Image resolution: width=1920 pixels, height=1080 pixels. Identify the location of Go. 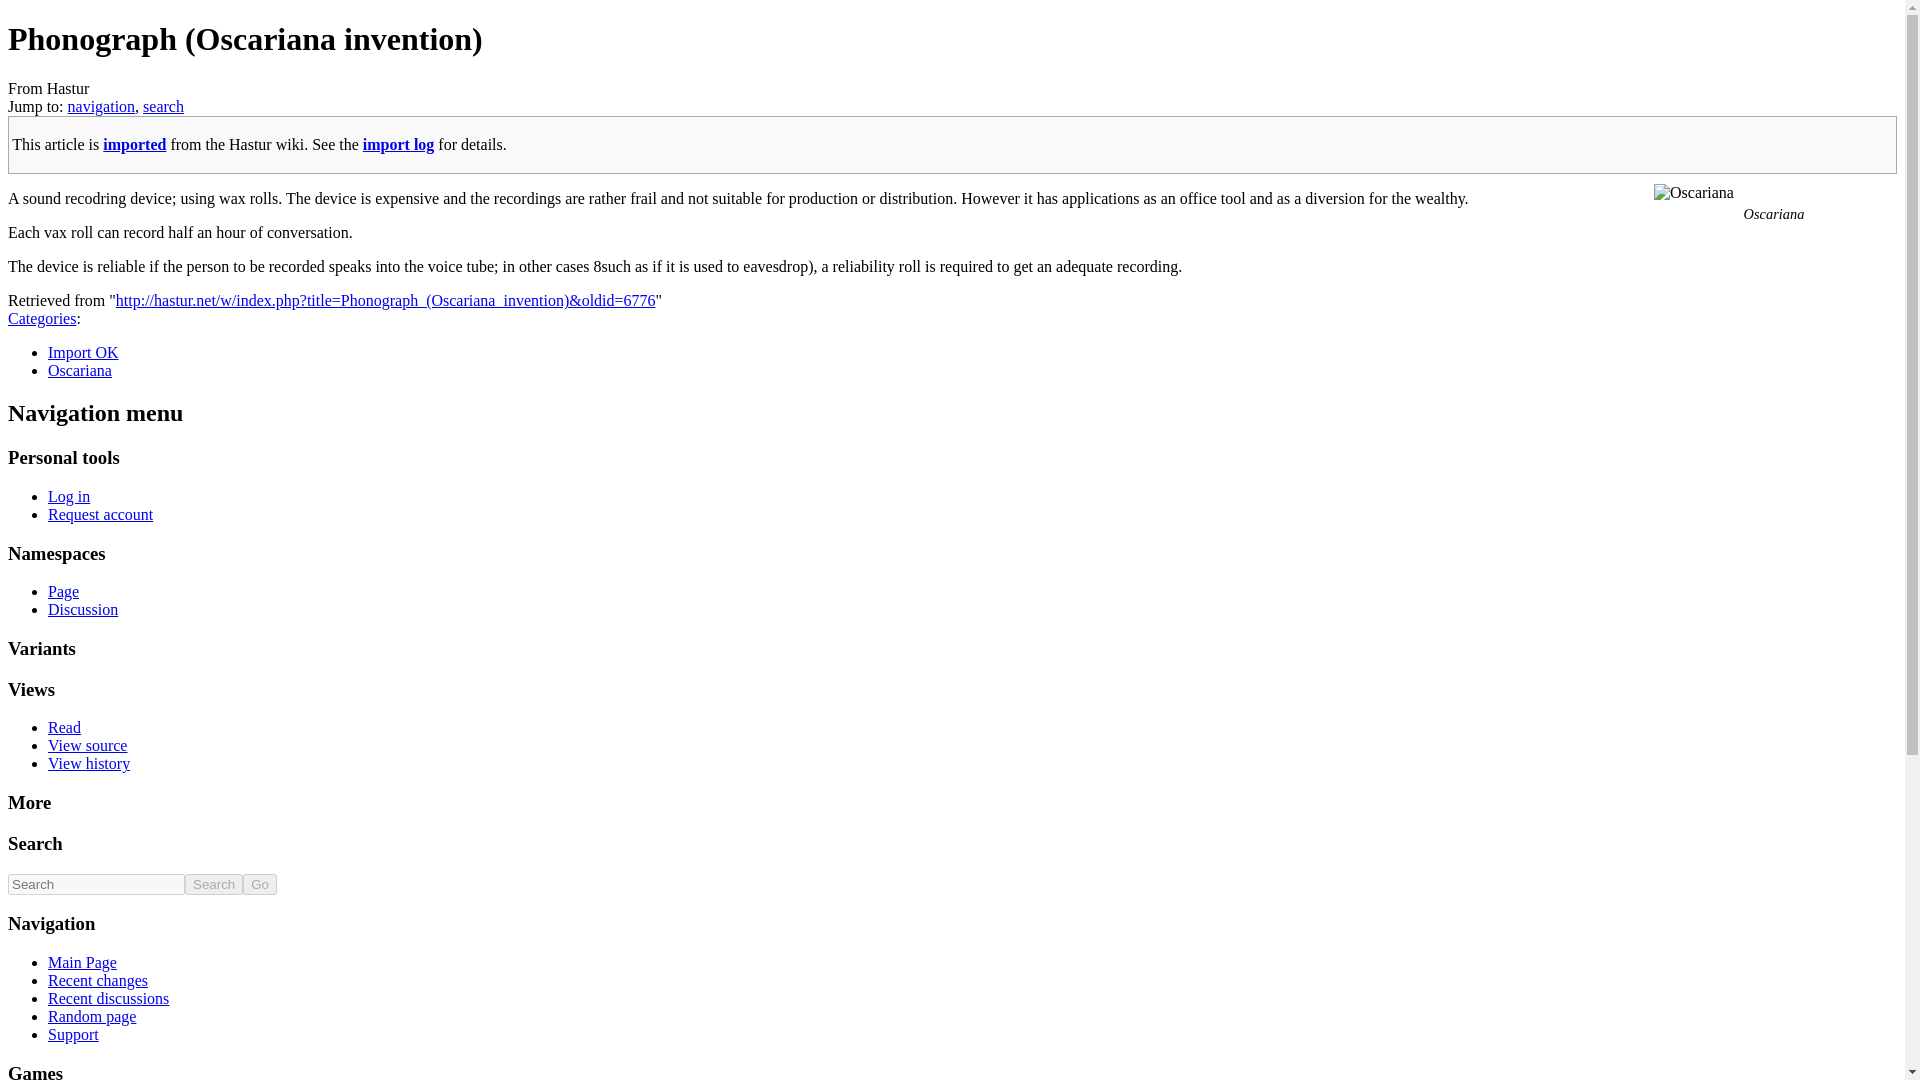
(260, 884).